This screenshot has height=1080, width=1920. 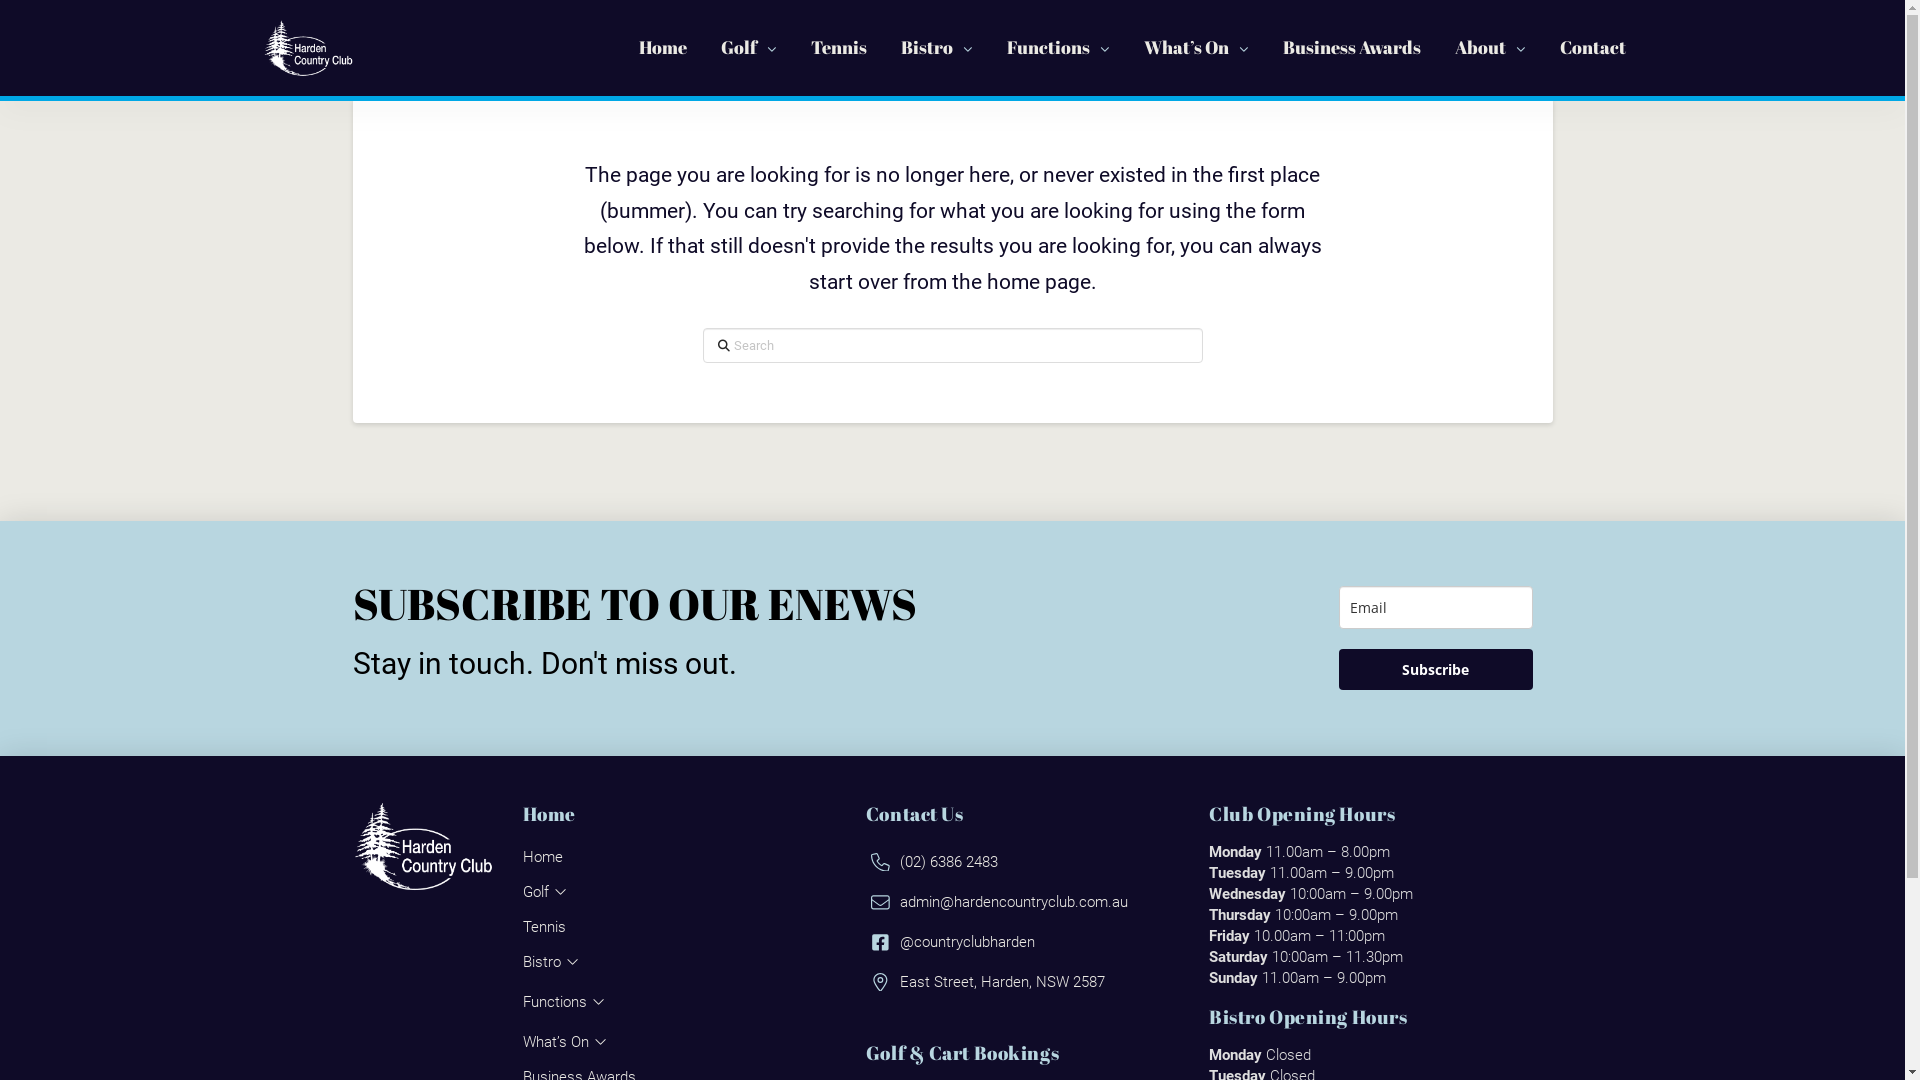 What do you see at coordinates (1352, 48) in the screenshot?
I see `Business Awards` at bounding box center [1352, 48].